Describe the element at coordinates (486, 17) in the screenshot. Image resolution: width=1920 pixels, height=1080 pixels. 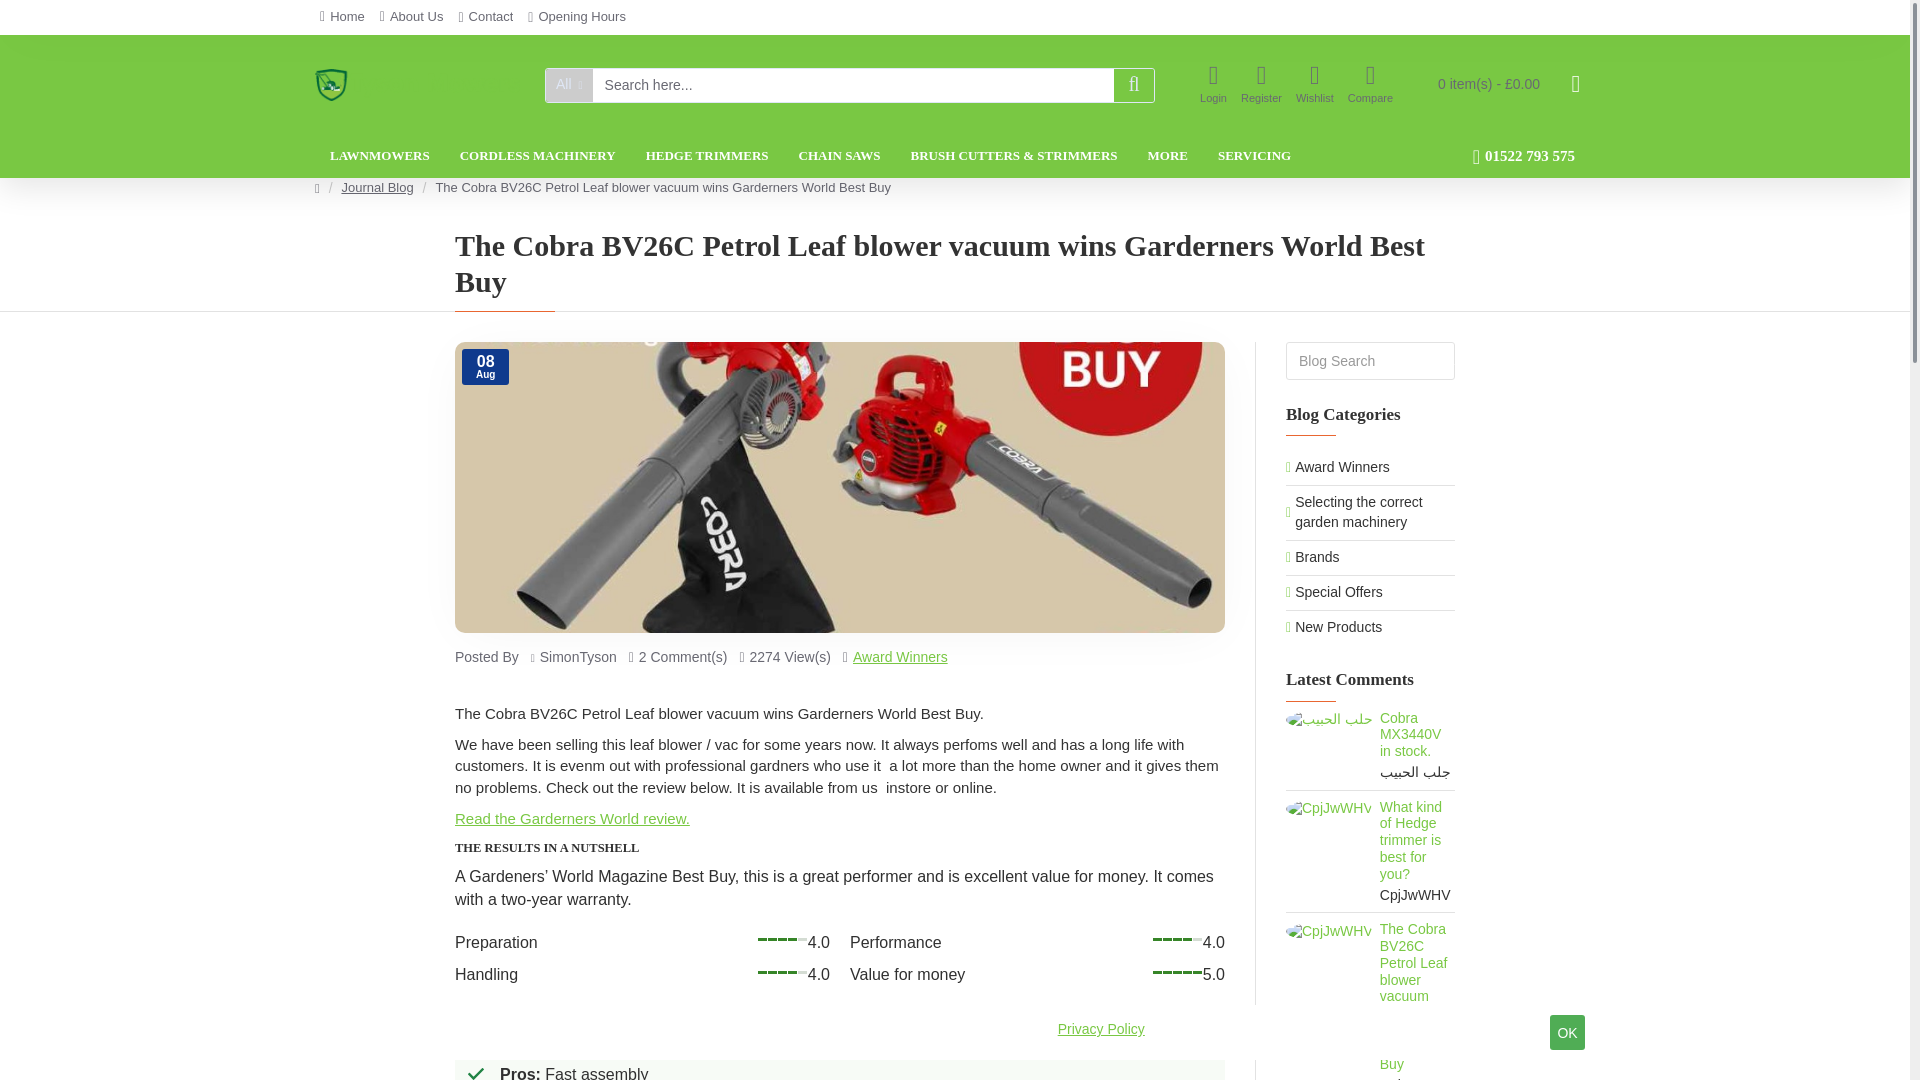
I see `Contact` at that location.